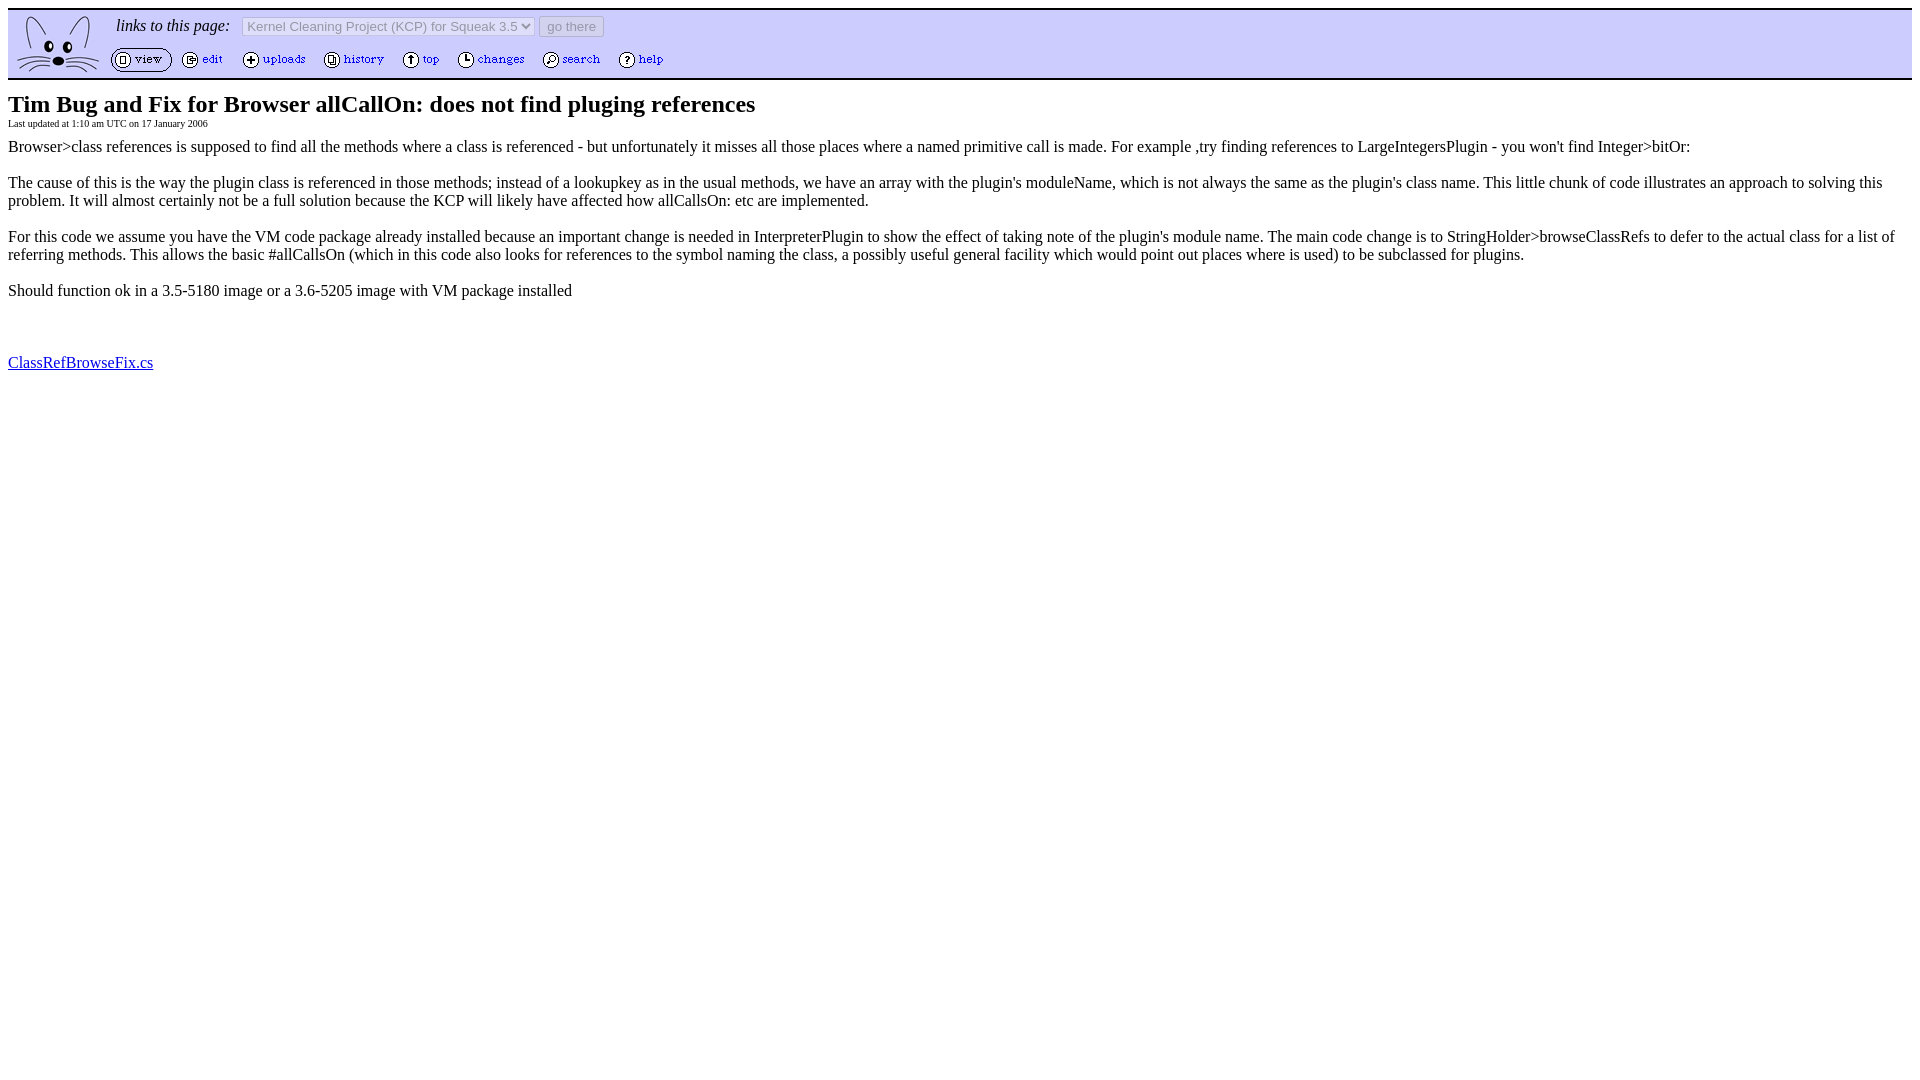 Image resolution: width=1920 pixels, height=1080 pixels. I want to click on Top of the Swiki, so click(423, 68).